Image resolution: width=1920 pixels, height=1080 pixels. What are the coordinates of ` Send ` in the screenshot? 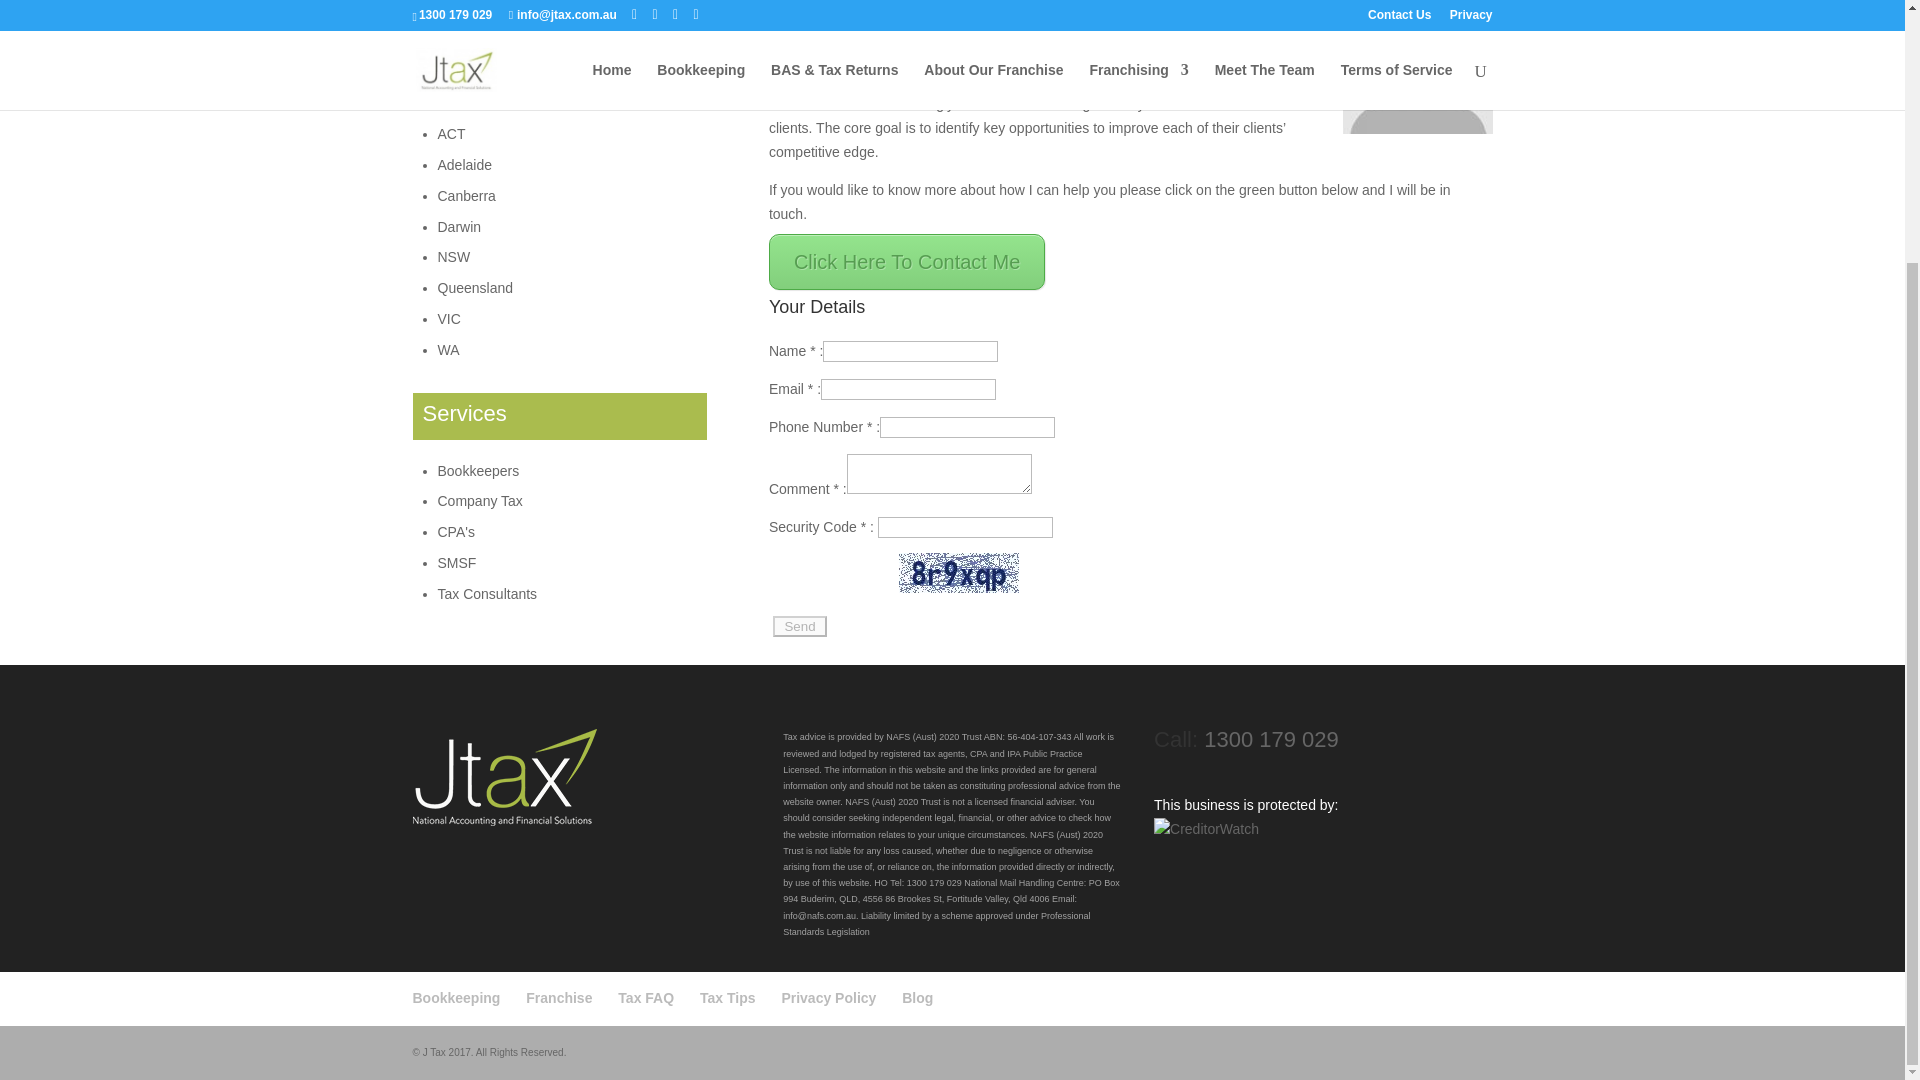 It's located at (800, 626).